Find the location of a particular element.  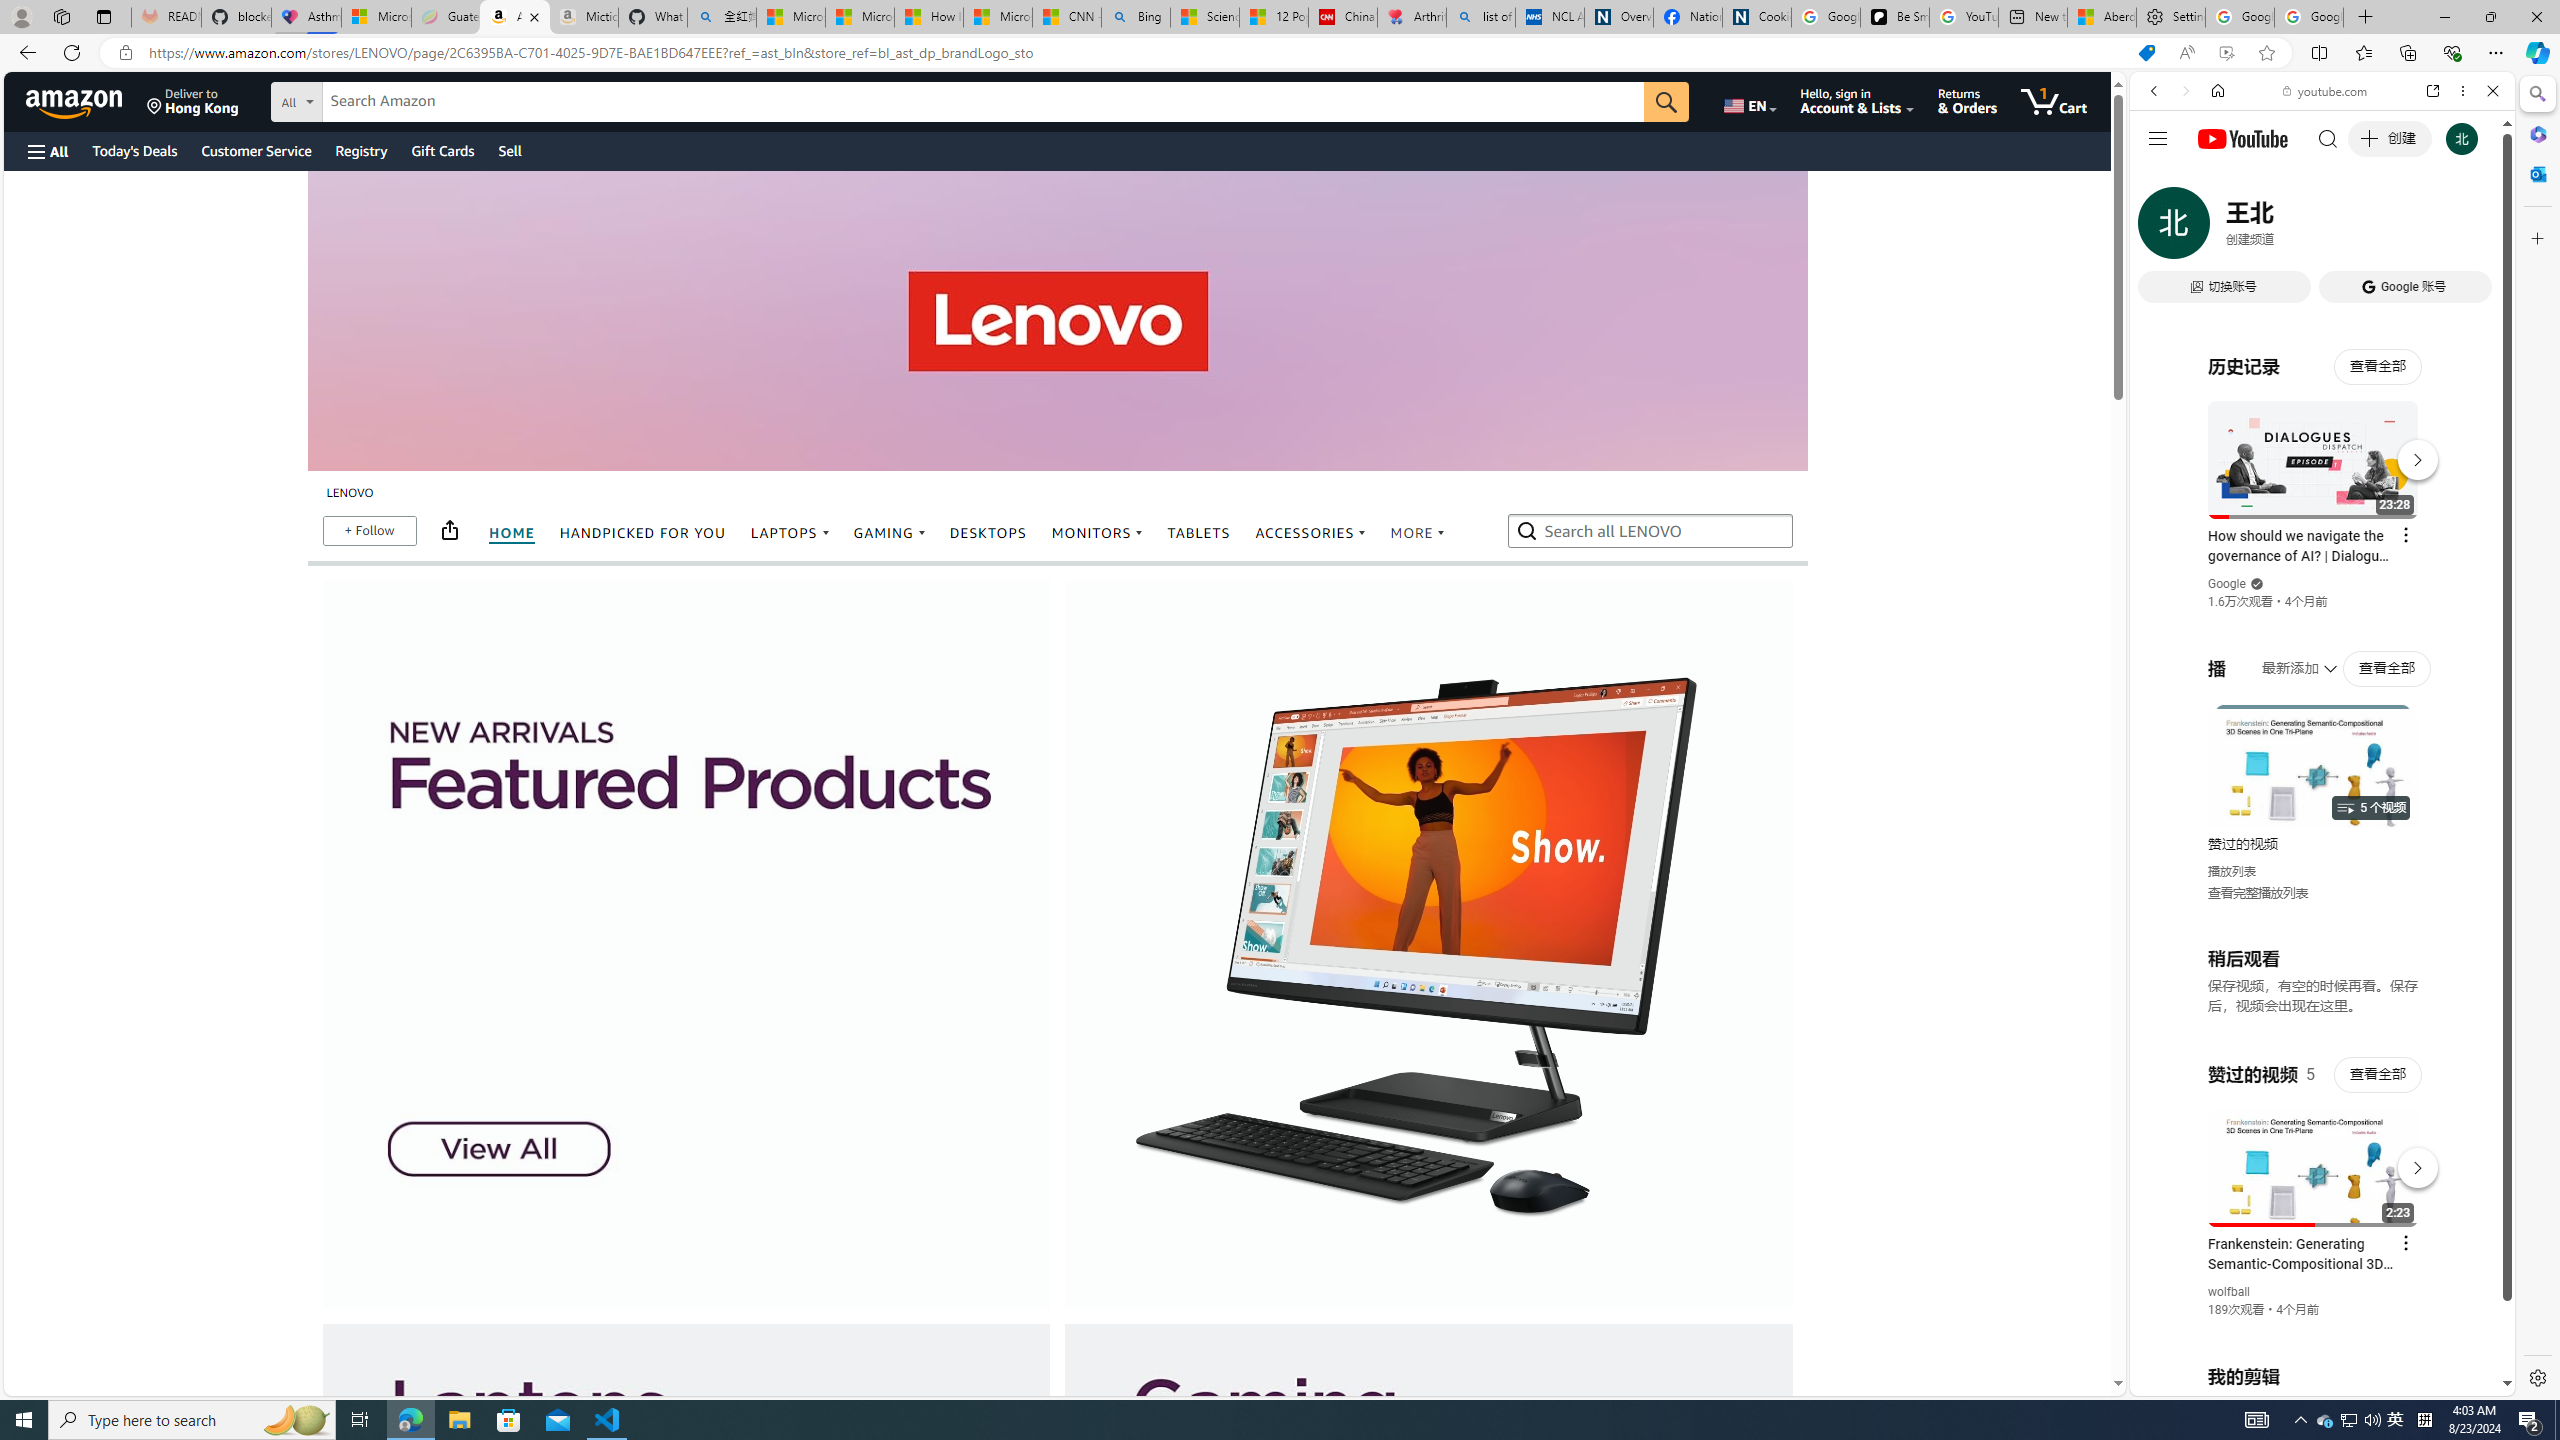

CNN - MSN is located at coordinates (1068, 17).